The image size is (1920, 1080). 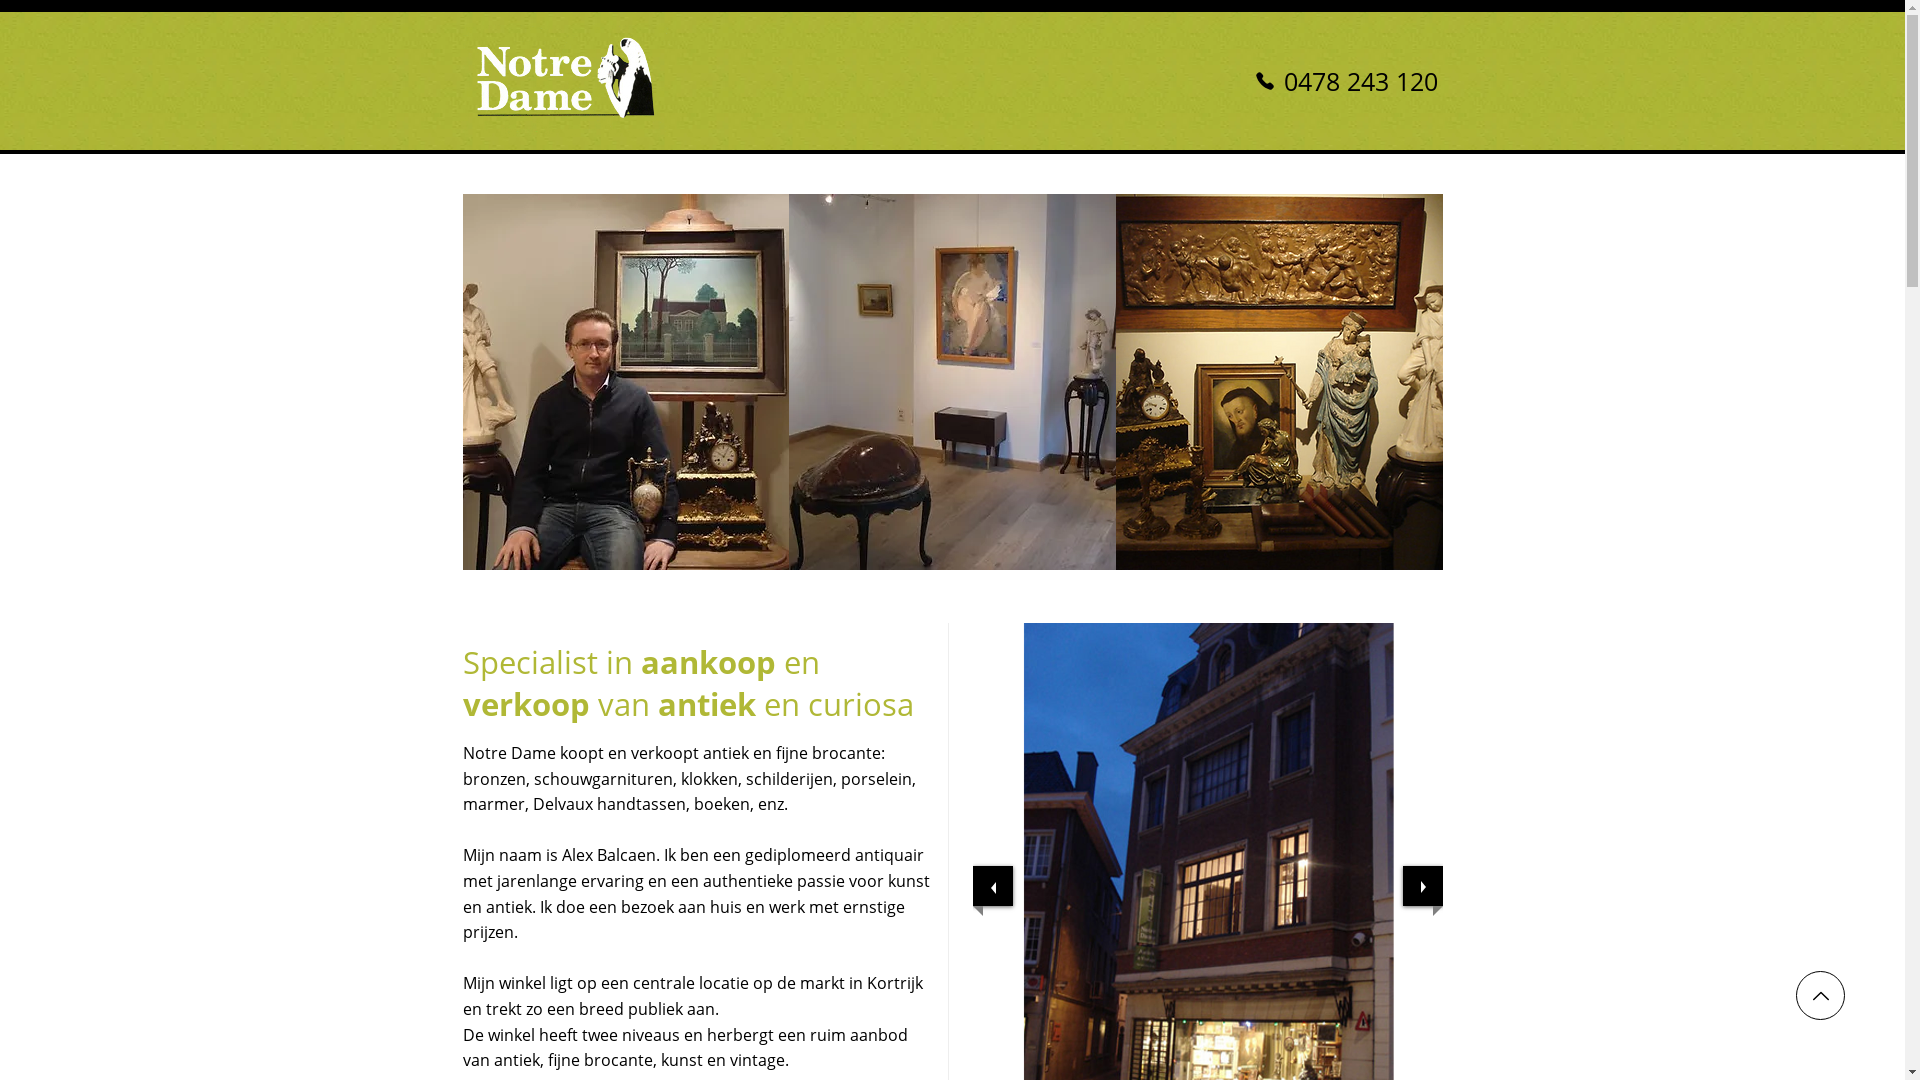 What do you see at coordinates (566, 80) in the screenshot?
I see `Antiek Notre Dame` at bounding box center [566, 80].